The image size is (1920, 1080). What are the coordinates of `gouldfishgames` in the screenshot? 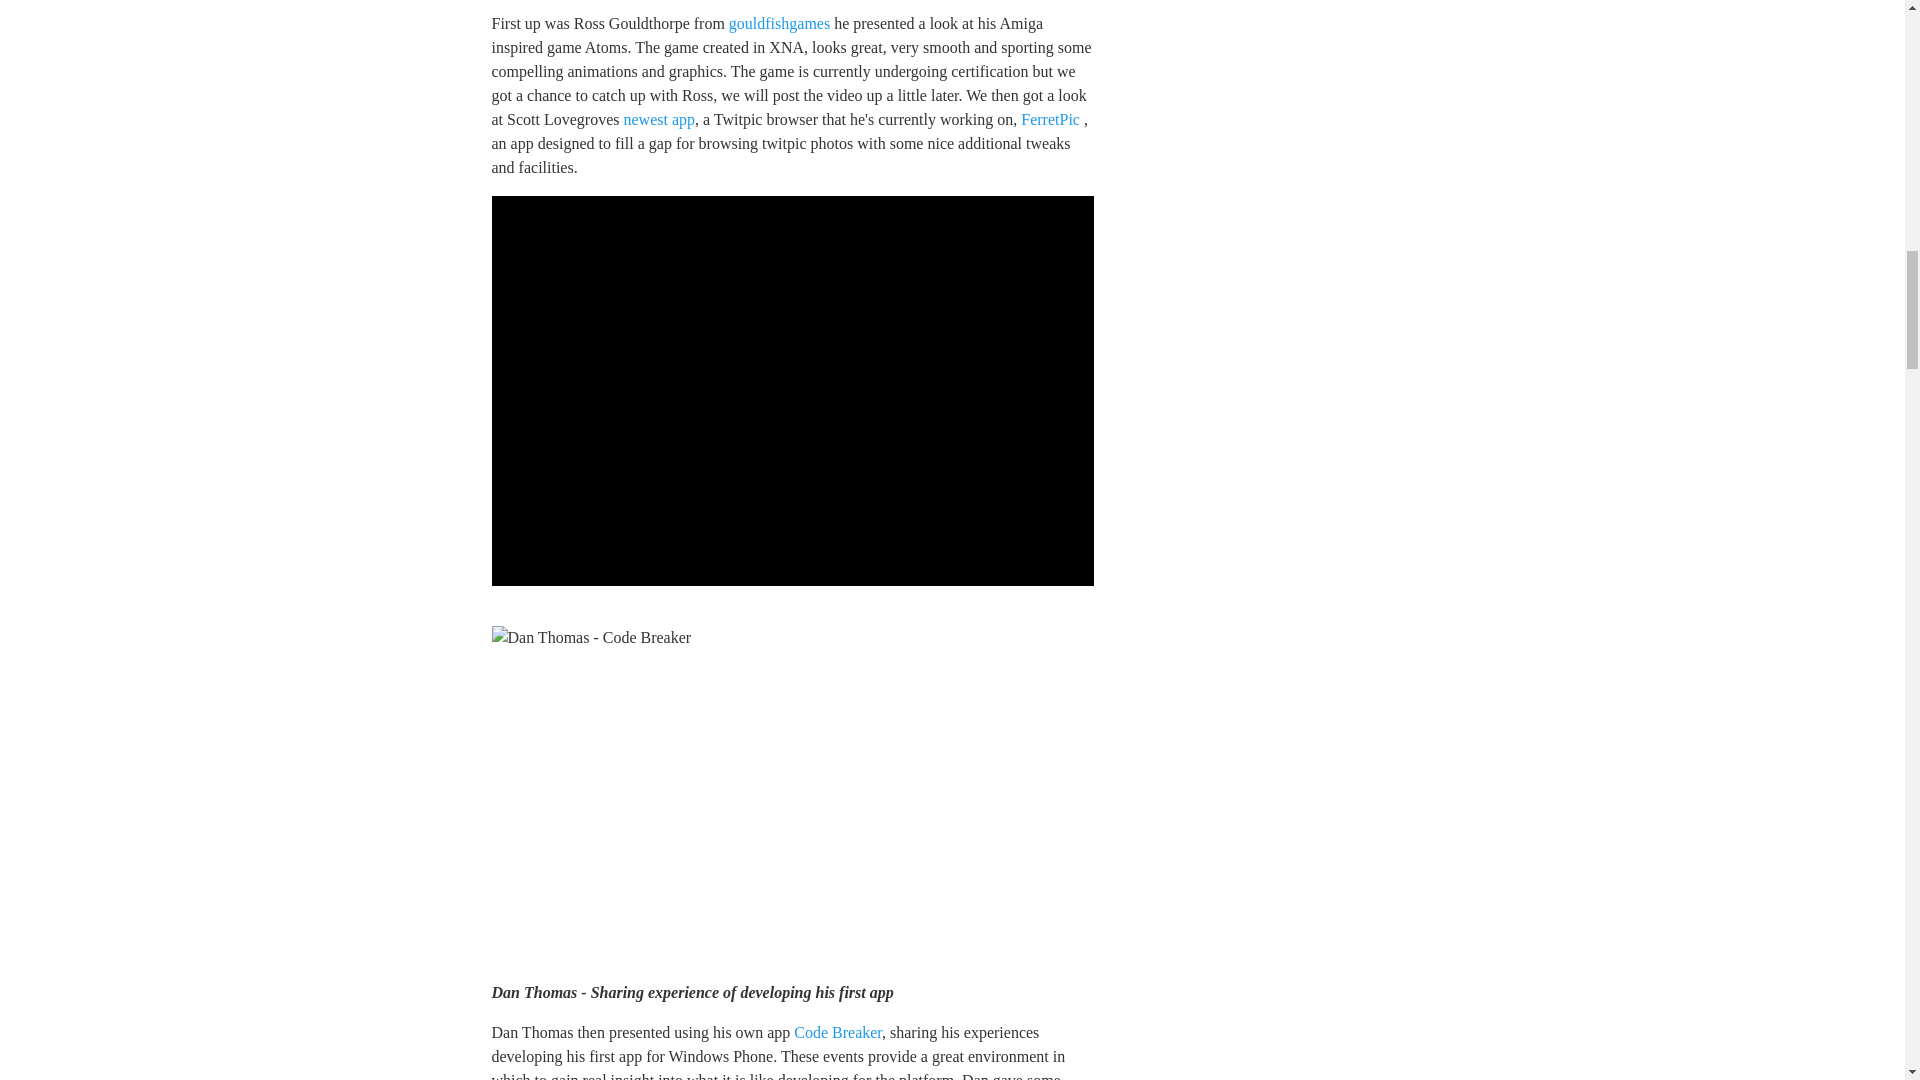 It's located at (779, 24).